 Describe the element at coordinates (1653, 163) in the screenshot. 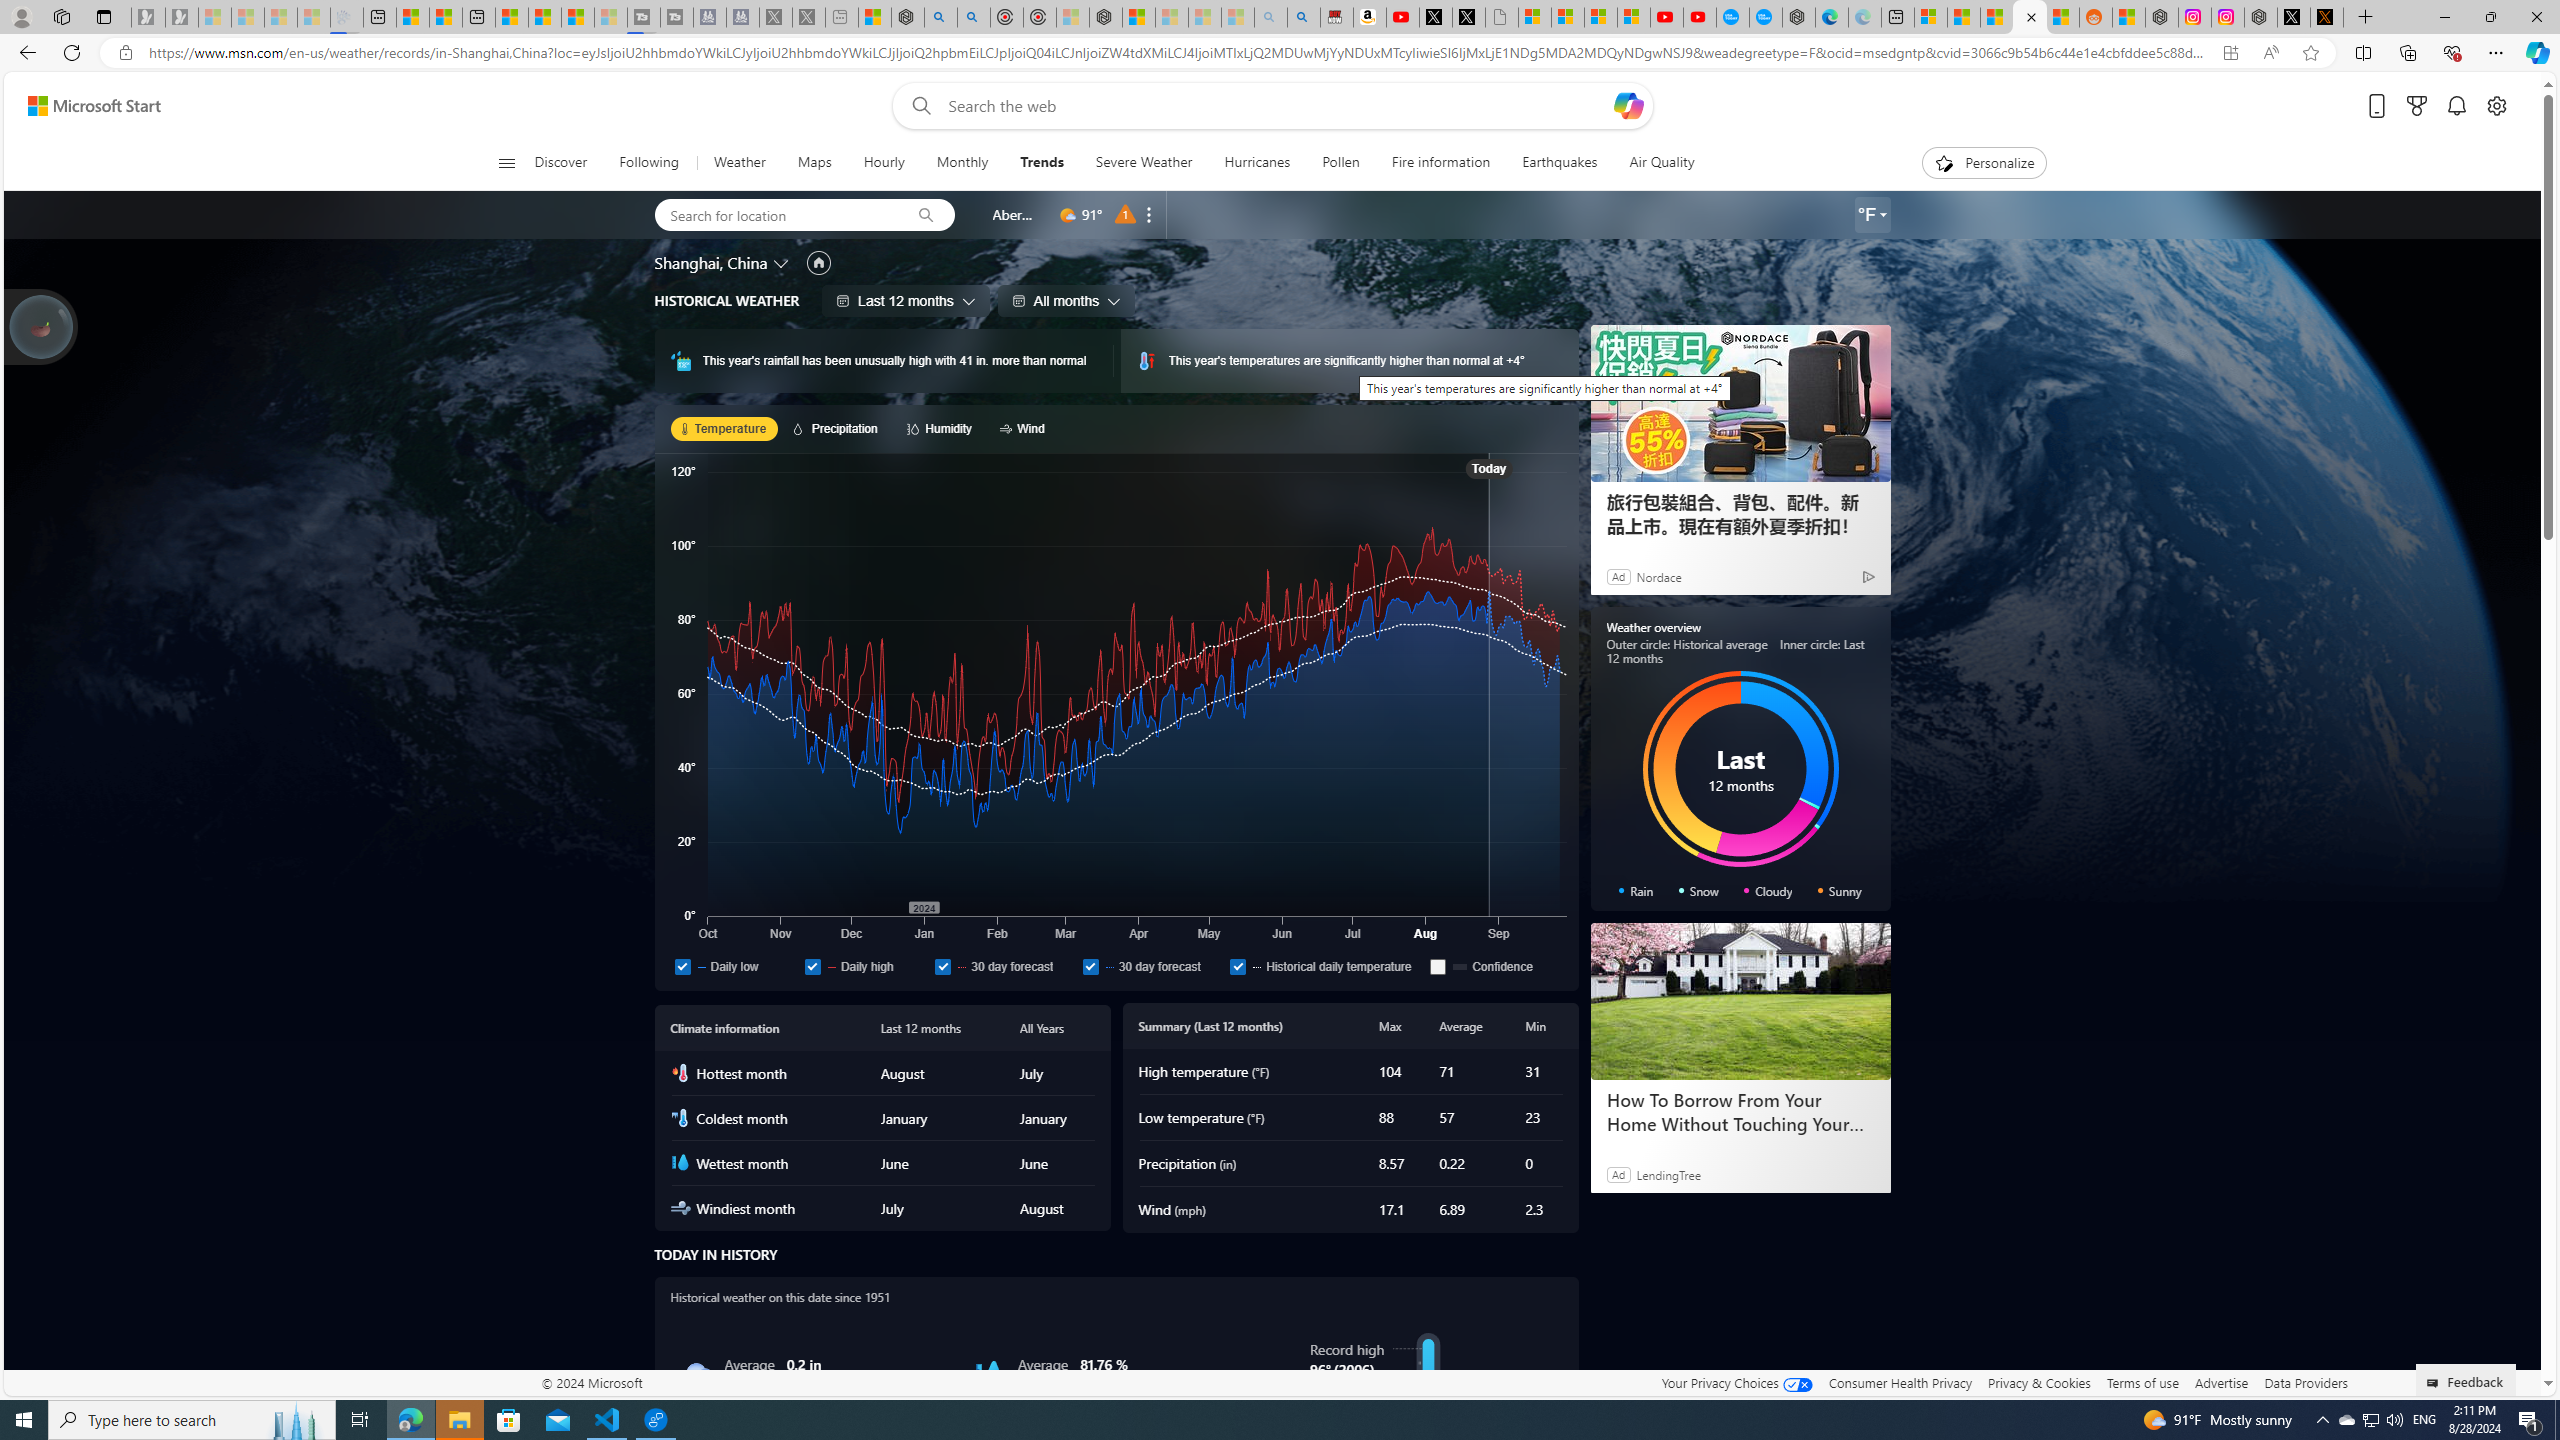

I see `Air Quality` at that location.